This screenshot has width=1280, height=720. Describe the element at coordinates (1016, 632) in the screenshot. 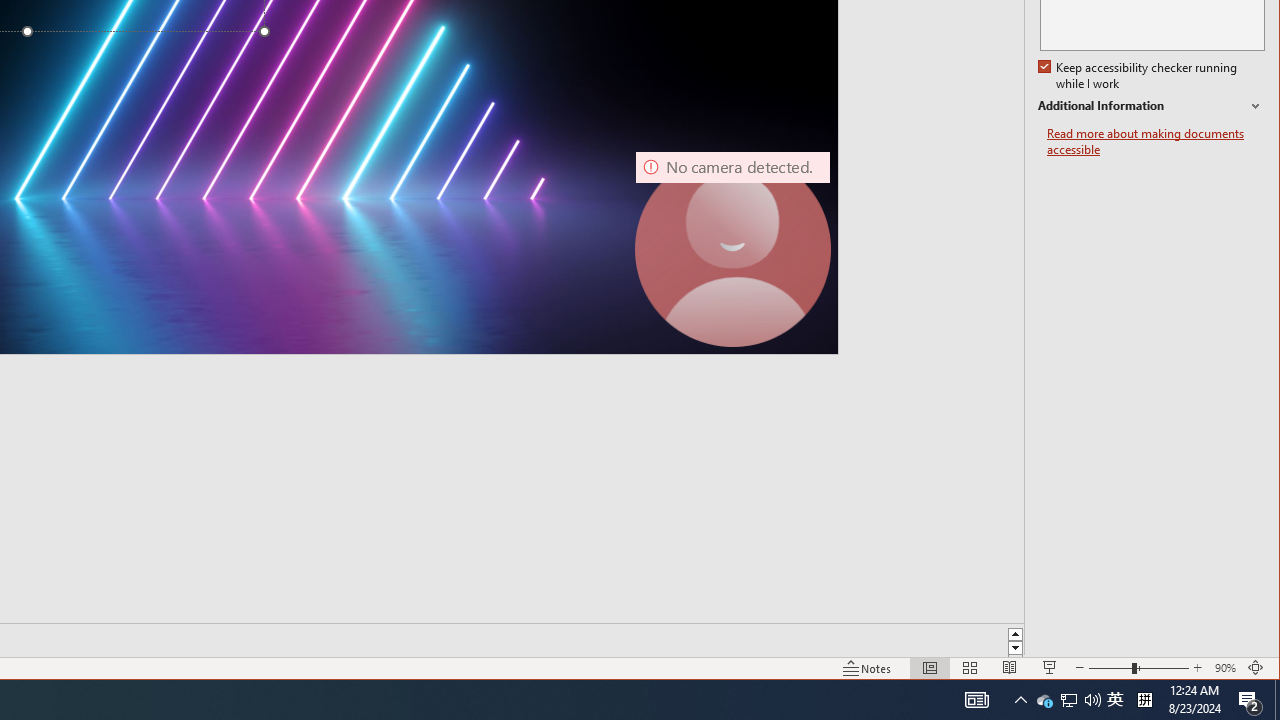

I see `Line up` at that location.